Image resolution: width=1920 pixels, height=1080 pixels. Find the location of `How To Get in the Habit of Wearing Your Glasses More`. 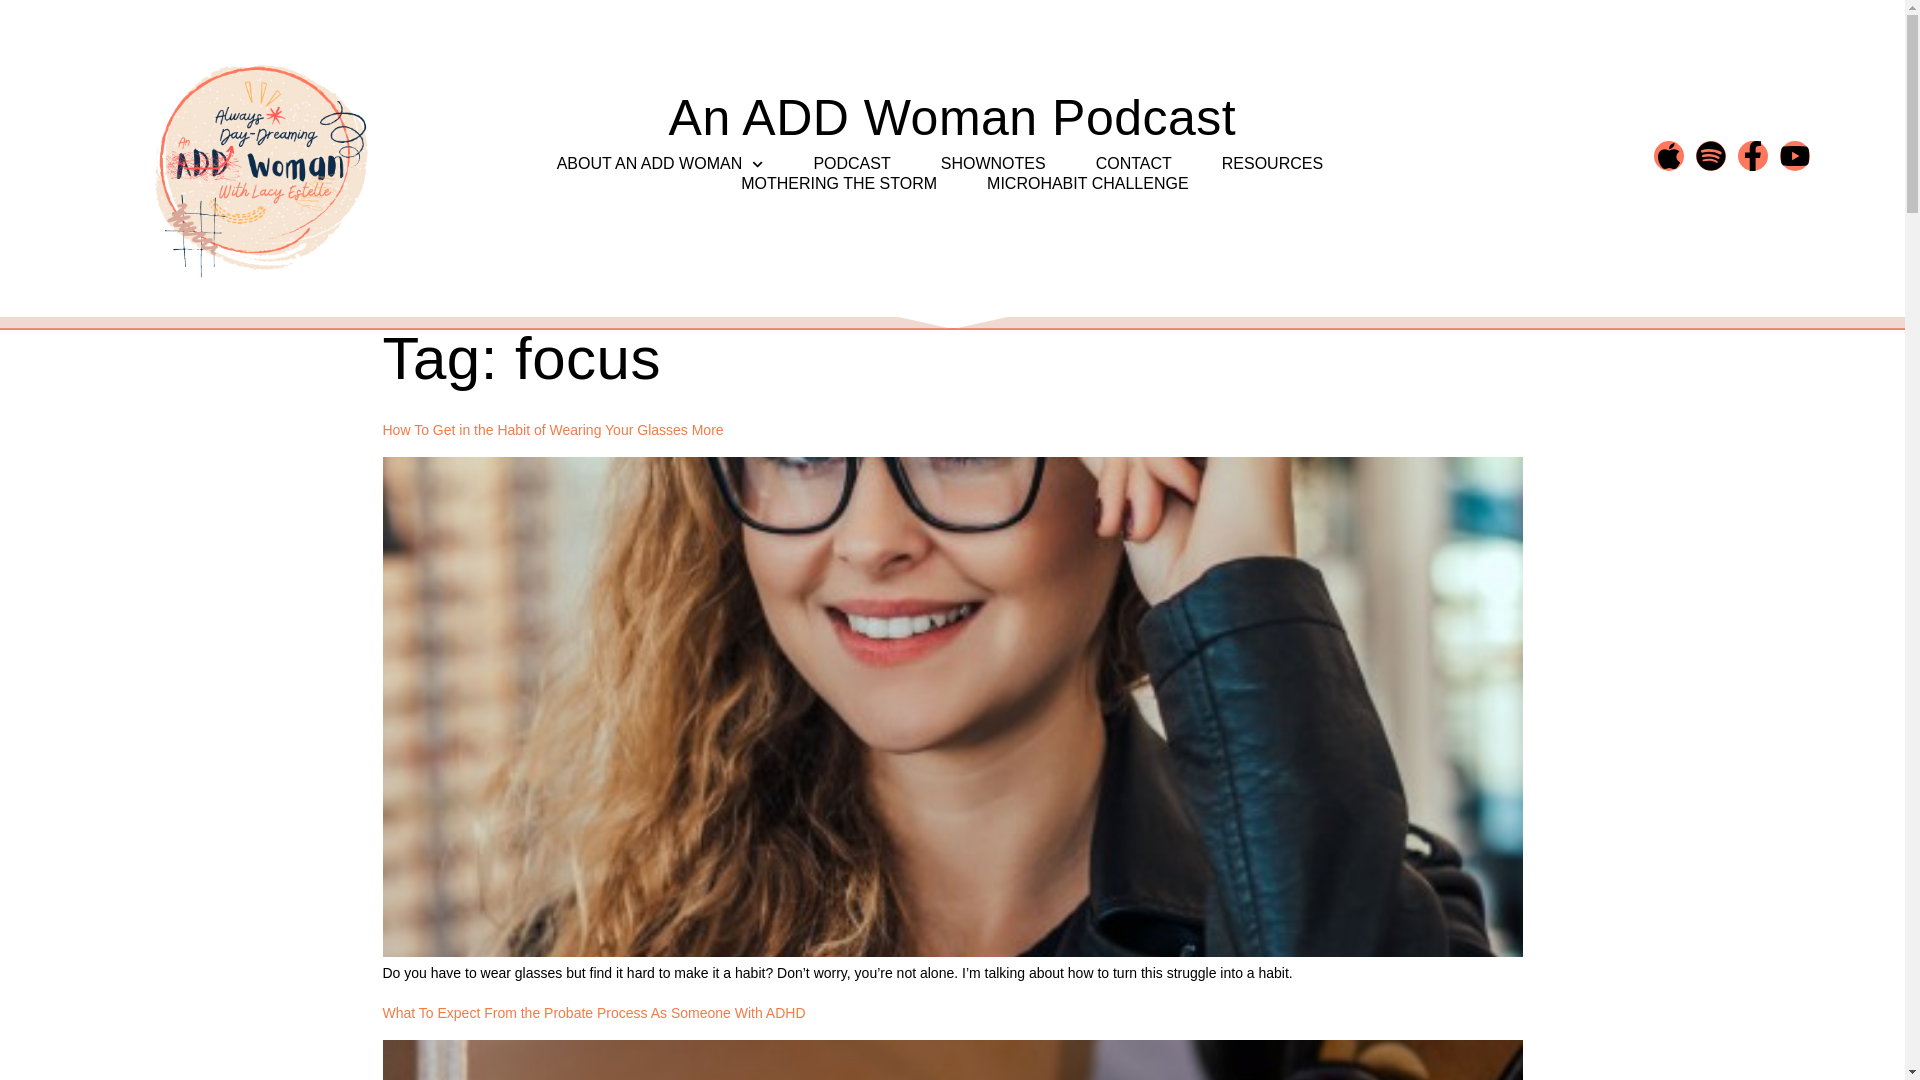

How To Get in the Habit of Wearing Your Glasses More is located at coordinates (552, 430).